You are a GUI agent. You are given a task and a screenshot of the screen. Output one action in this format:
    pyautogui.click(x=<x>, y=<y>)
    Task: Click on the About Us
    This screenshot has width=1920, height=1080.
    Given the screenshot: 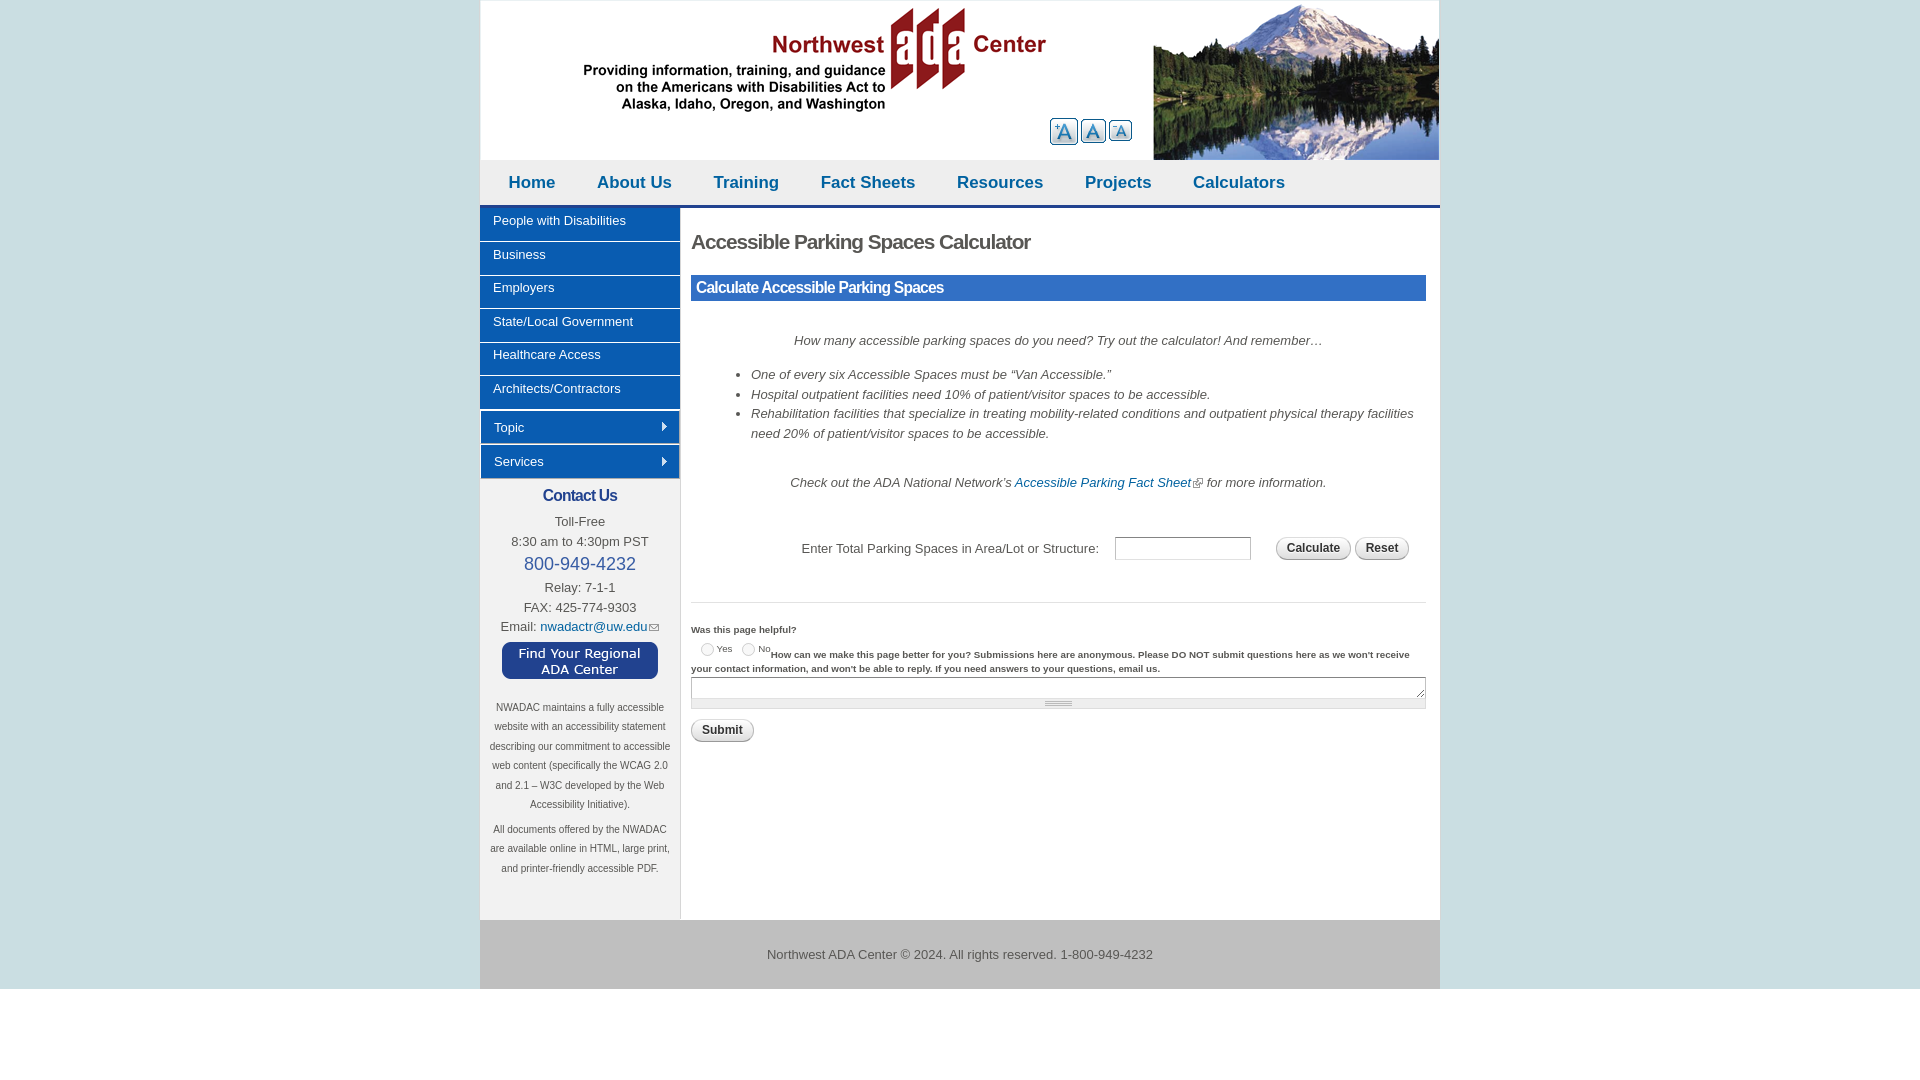 What is the action you would take?
    pyautogui.click(x=634, y=182)
    